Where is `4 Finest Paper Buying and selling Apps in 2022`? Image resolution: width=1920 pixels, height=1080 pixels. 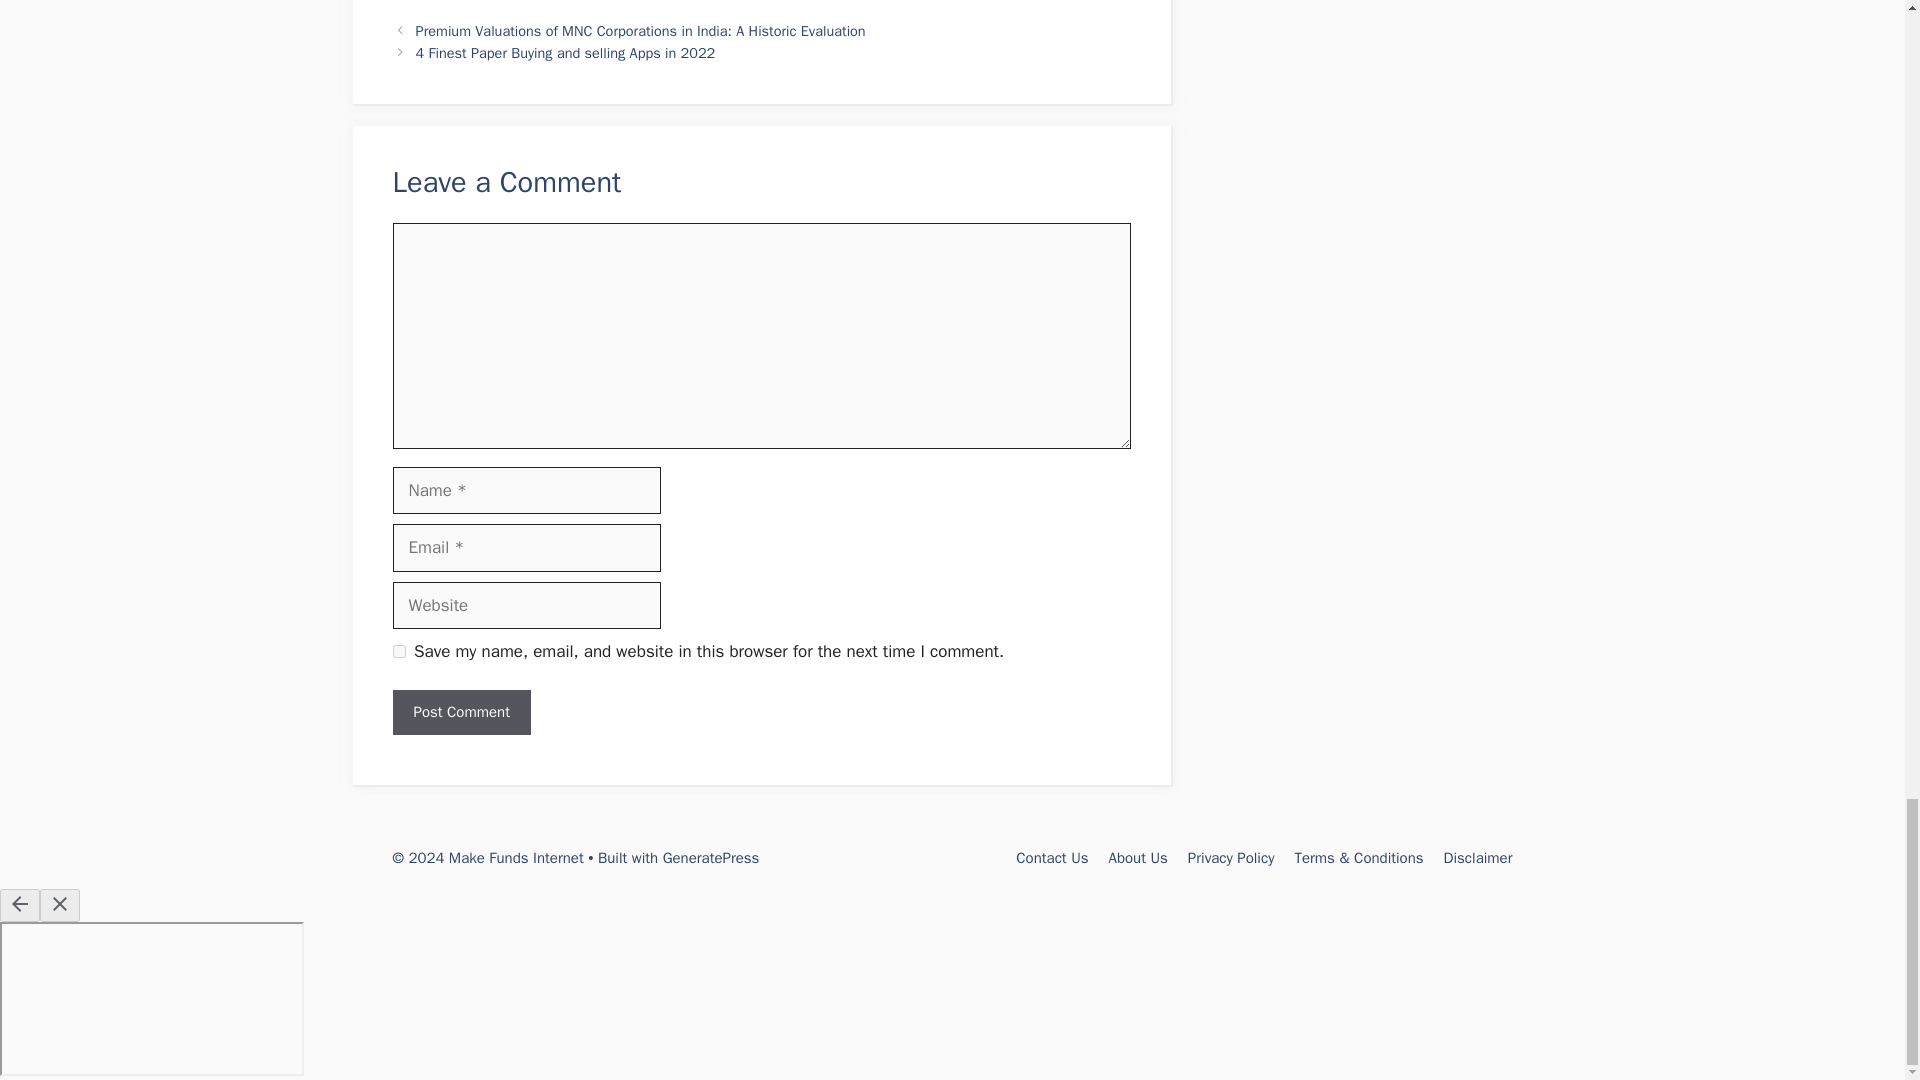 4 Finest Paper Buying and selling Apps in 2022 is located at coordinates (566, 52).